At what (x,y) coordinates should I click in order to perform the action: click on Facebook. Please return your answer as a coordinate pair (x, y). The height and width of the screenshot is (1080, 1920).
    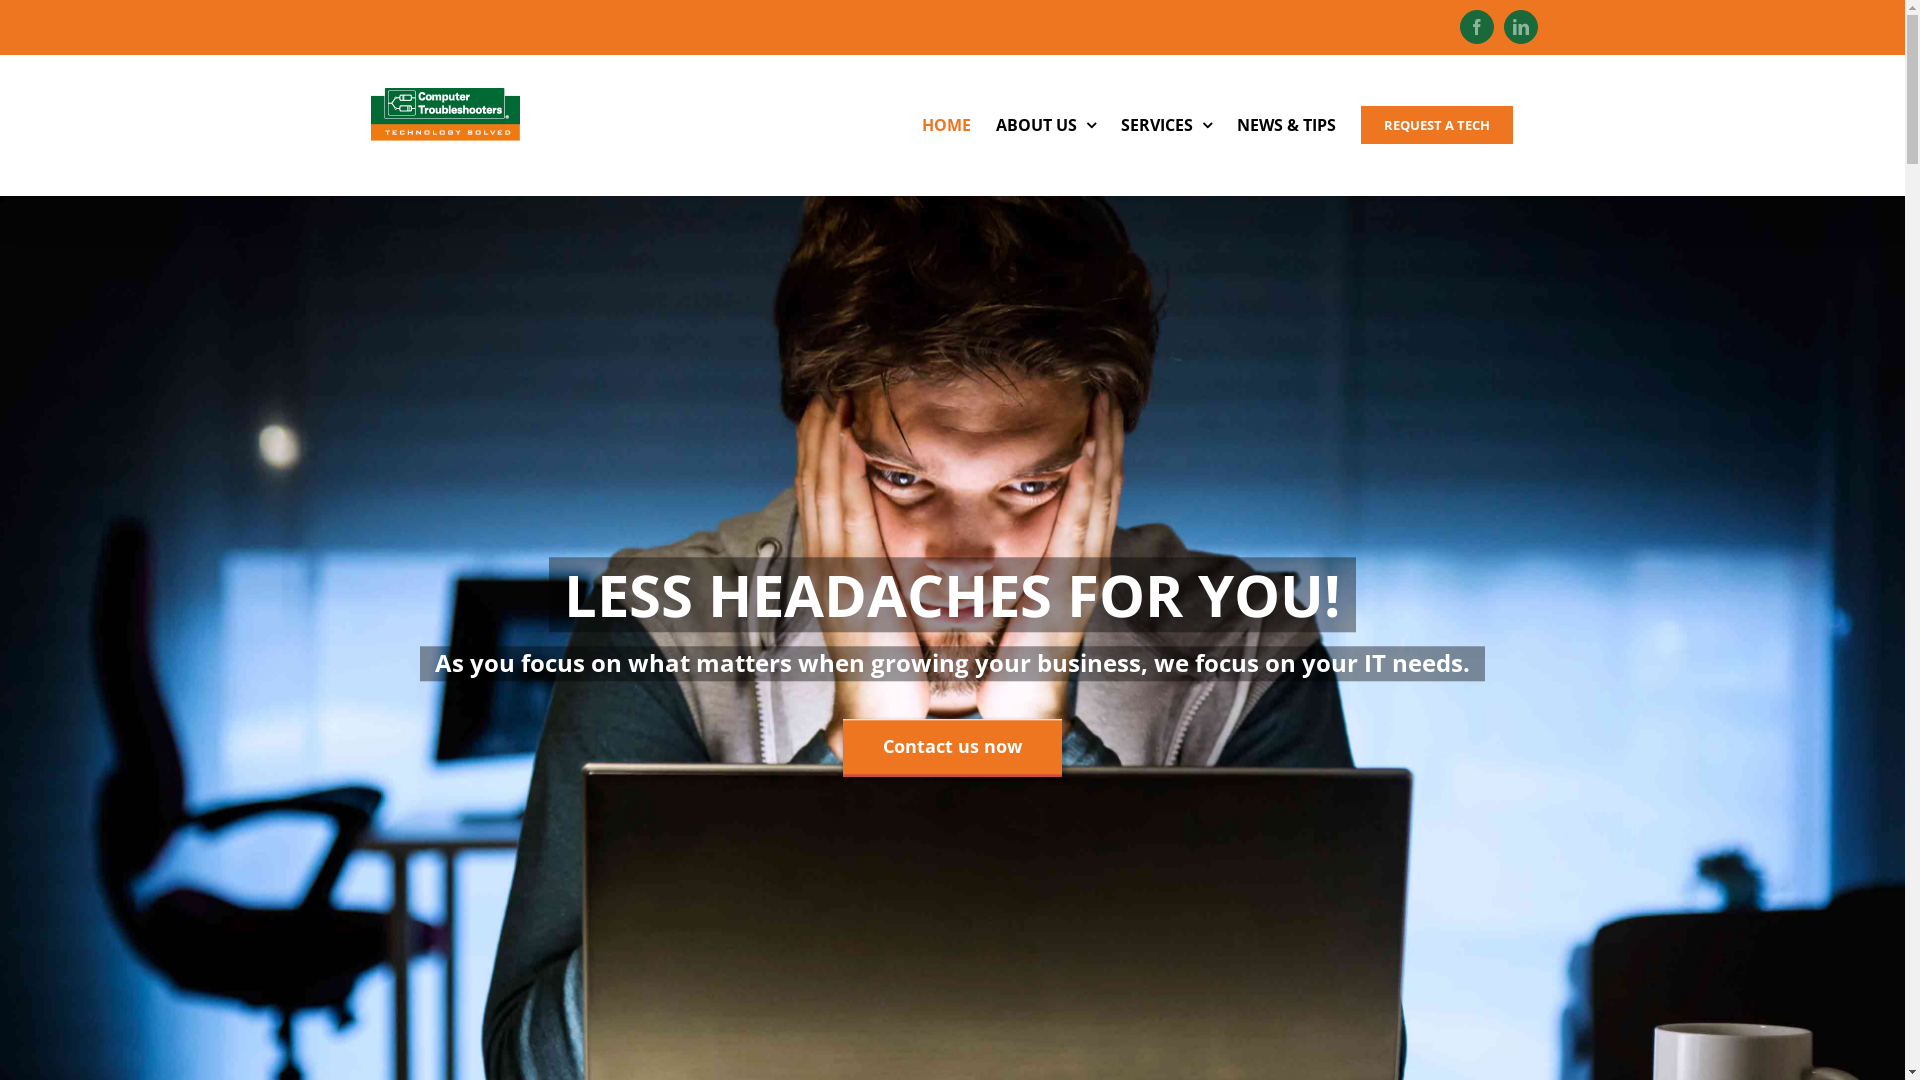
    Looking at the image, I should click on (1477, 27).